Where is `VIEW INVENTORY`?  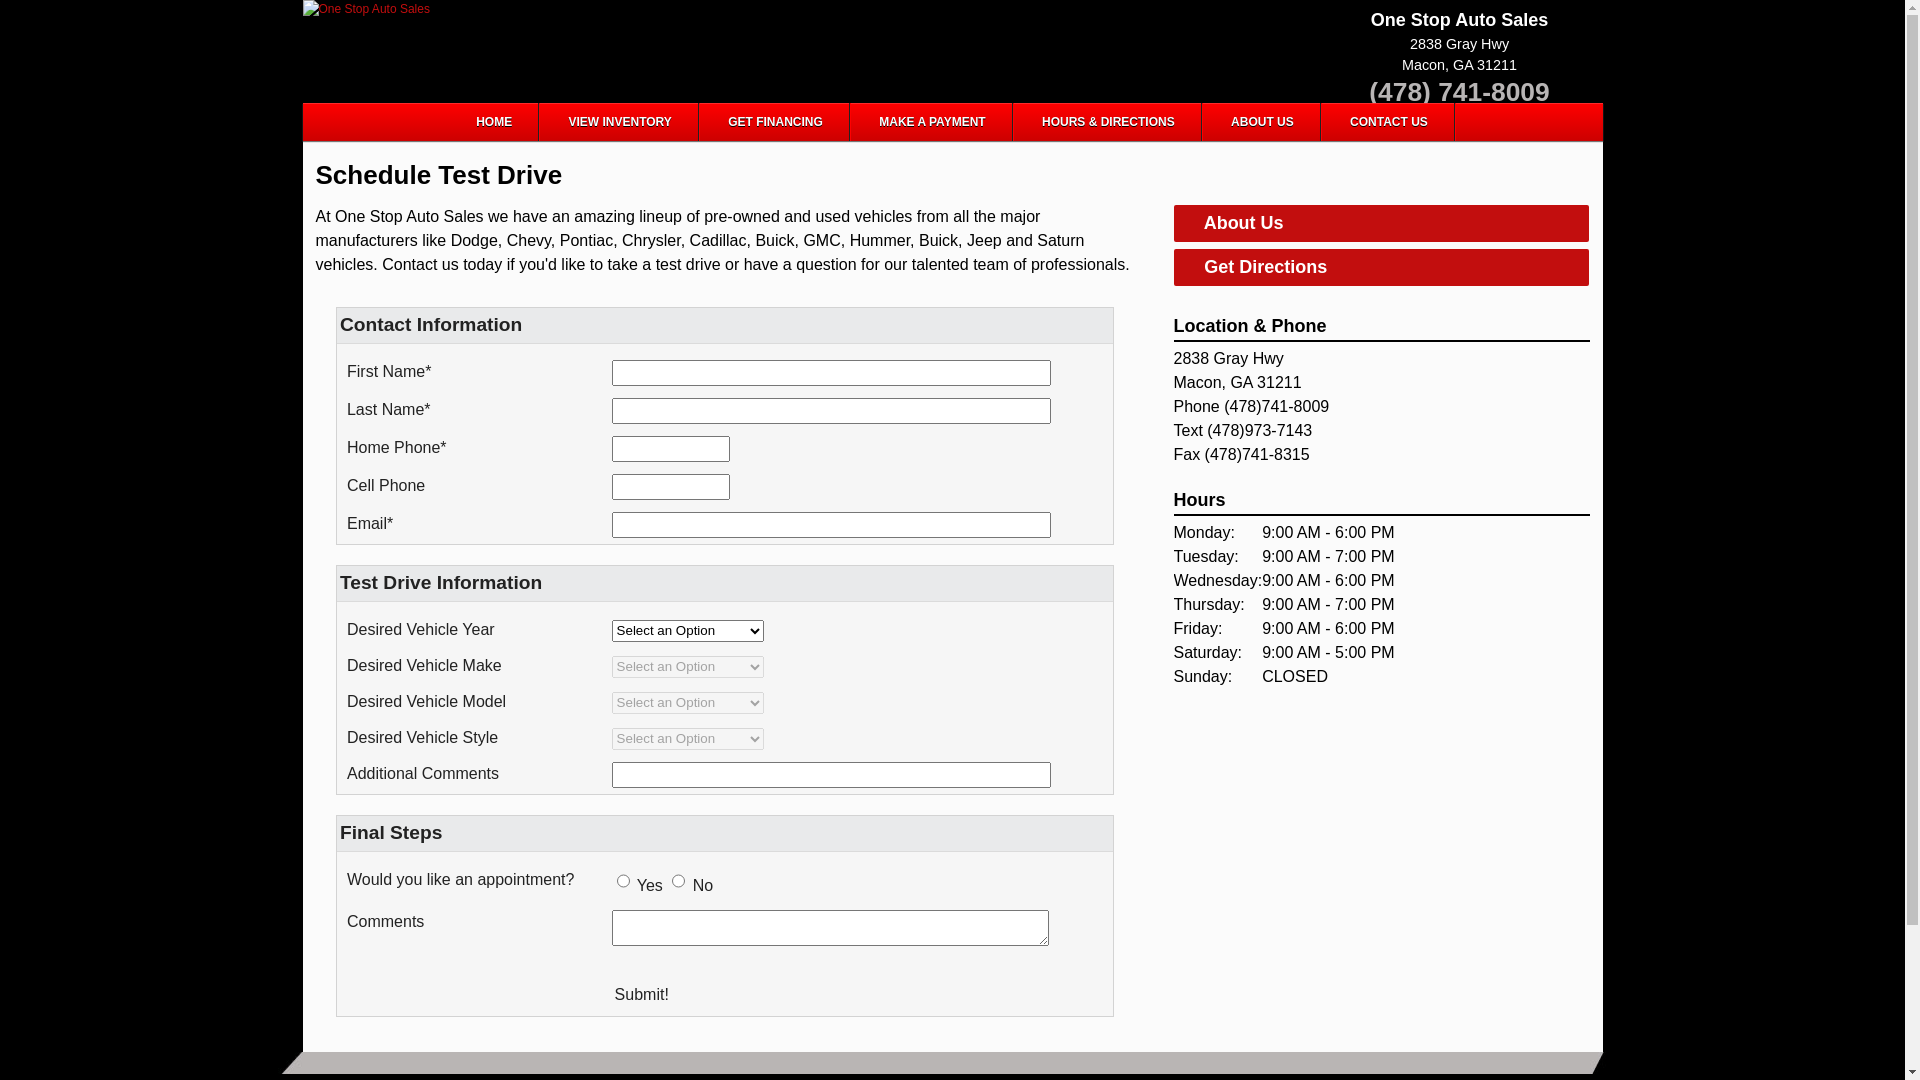 VIEW INVENTORY is located at coordinates (620, 122).